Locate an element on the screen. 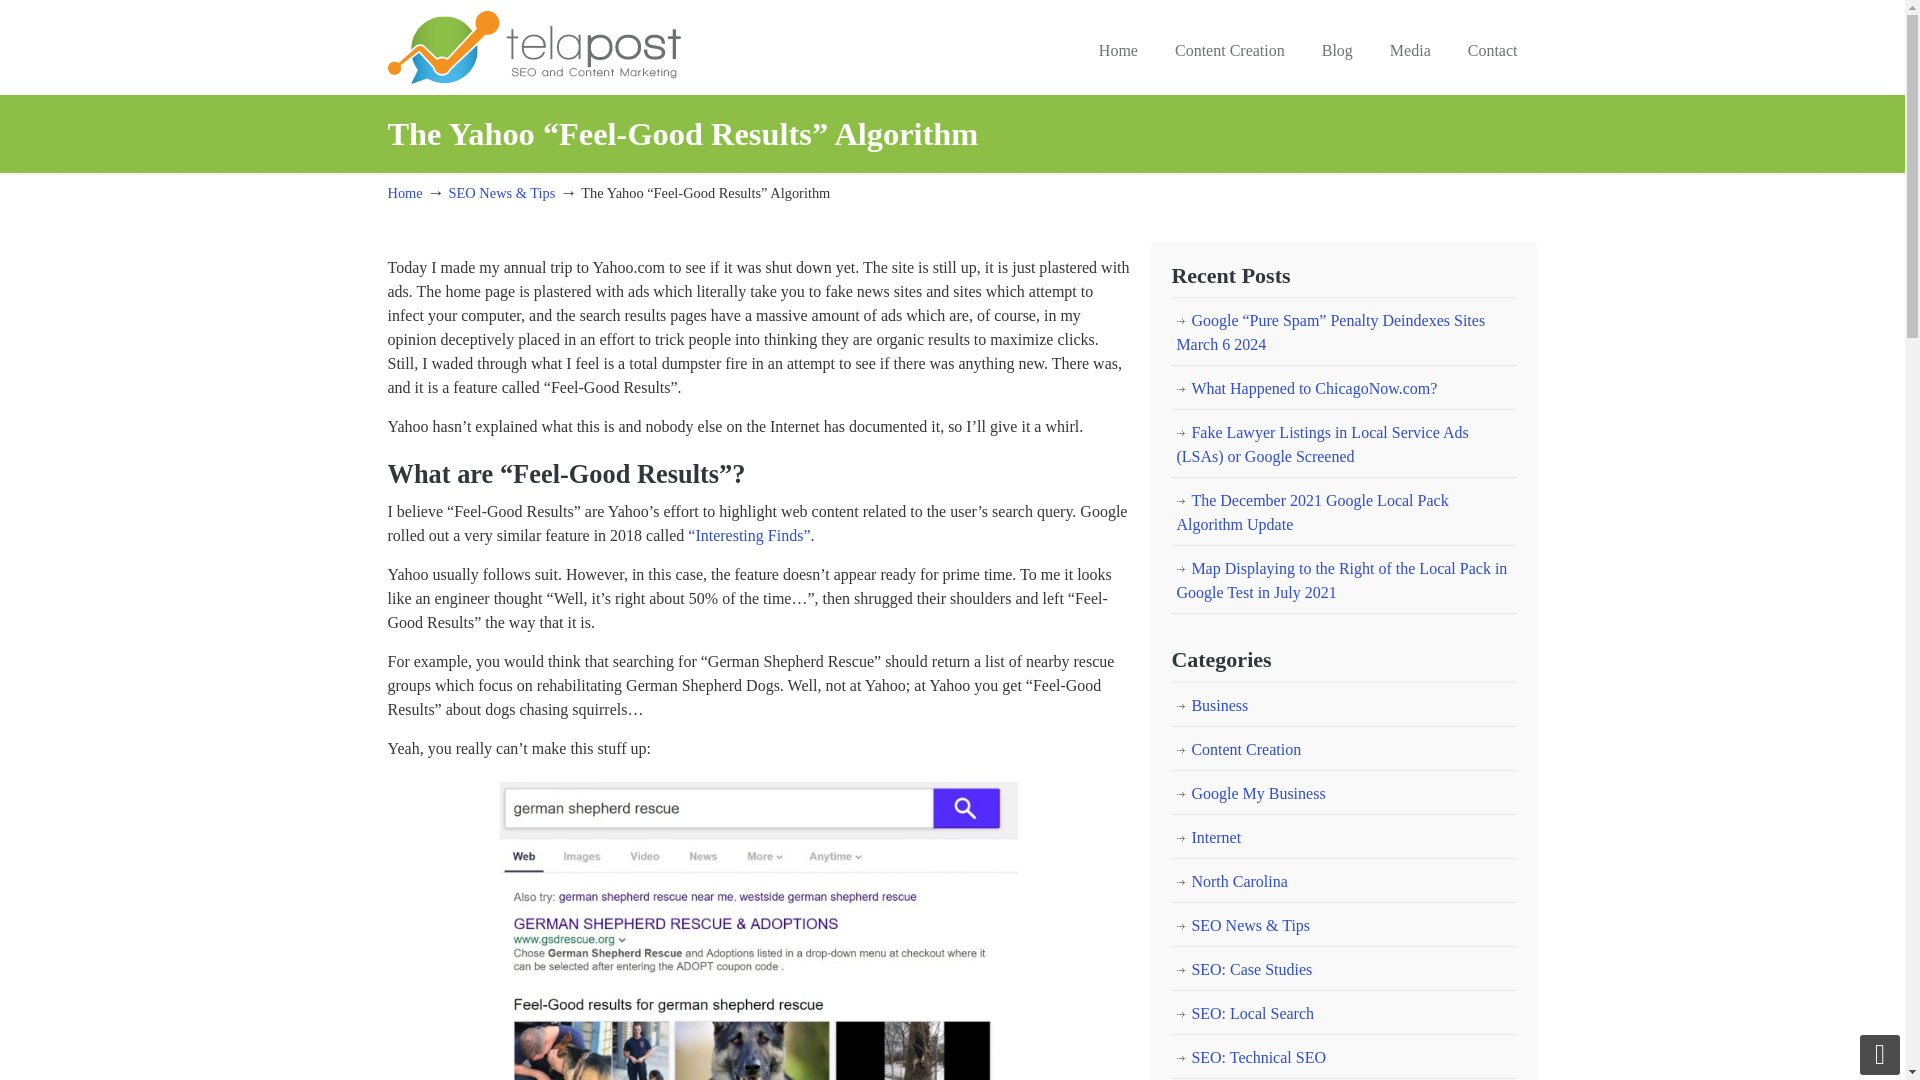 The image size is (1920, 1080). North Carolina is located at coordinates (1344, 881).